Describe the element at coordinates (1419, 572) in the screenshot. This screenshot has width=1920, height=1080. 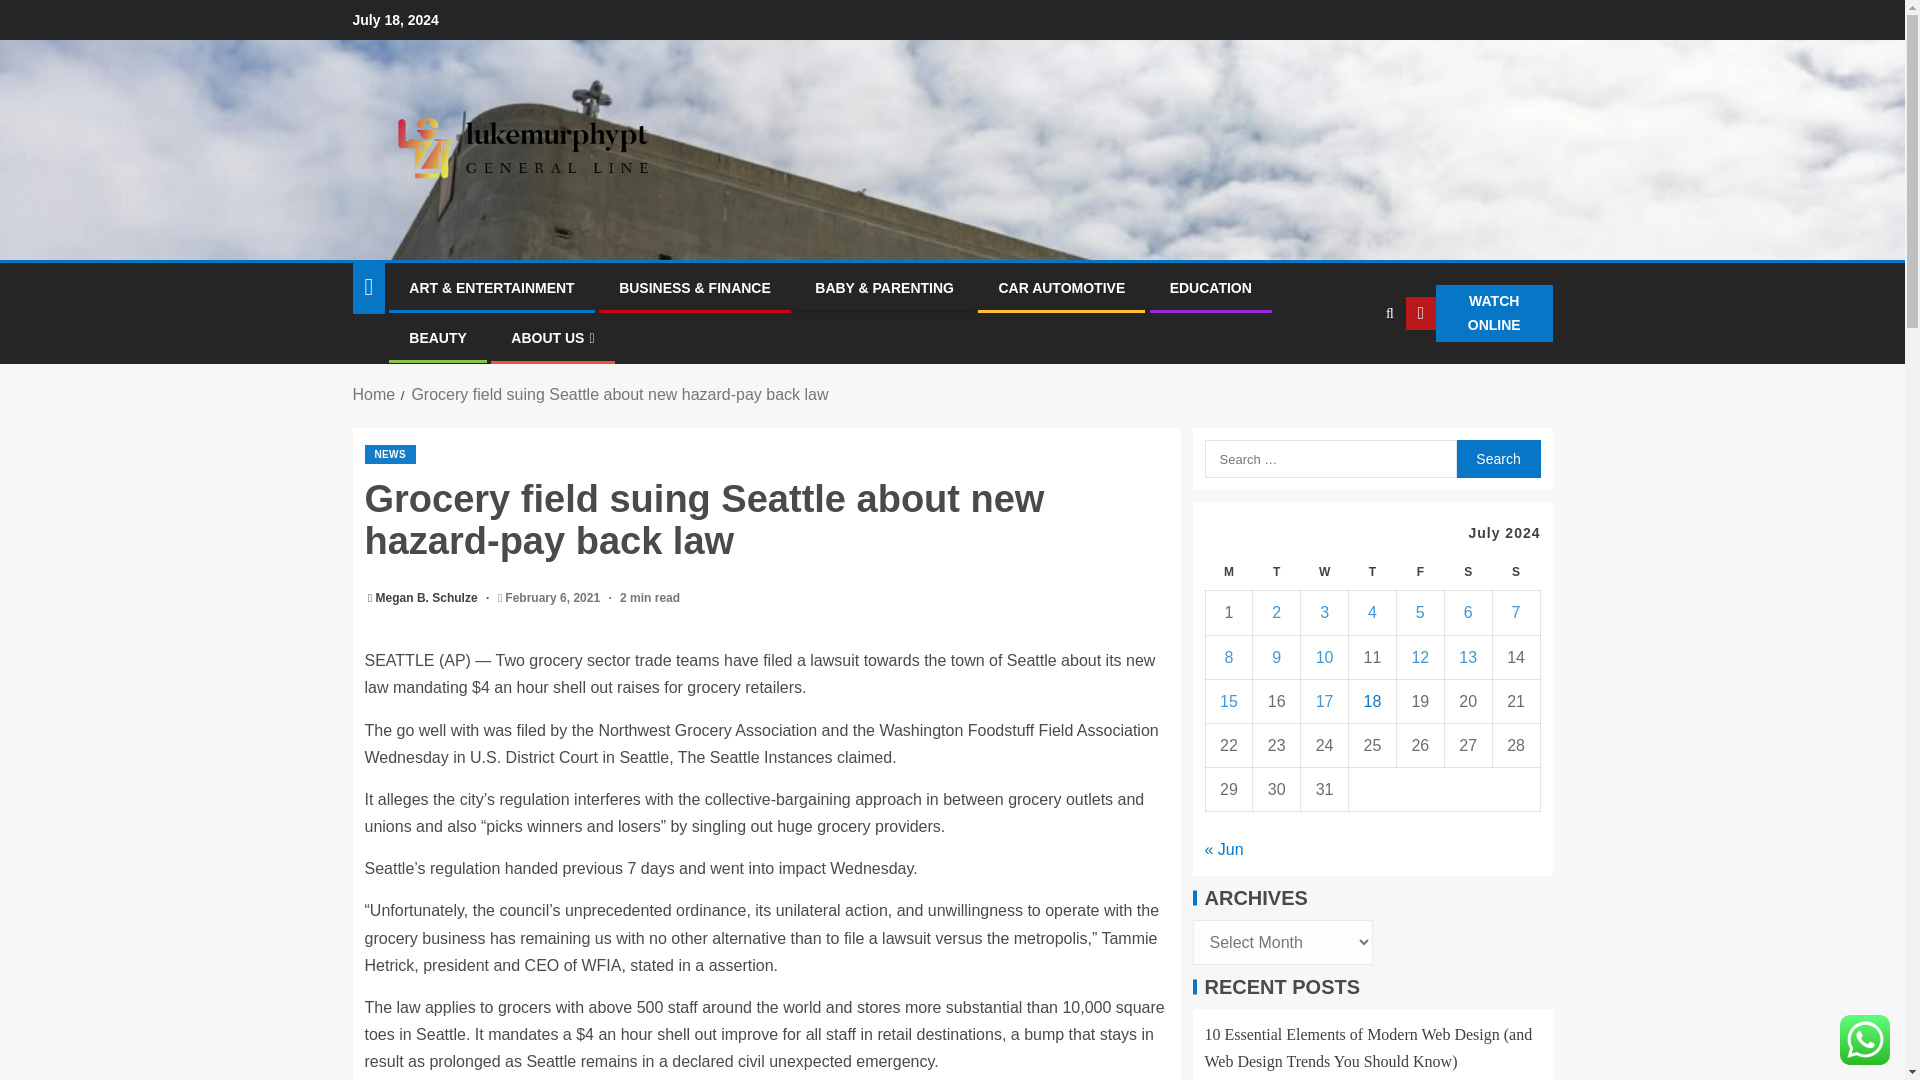
I see `Friday` at that location.